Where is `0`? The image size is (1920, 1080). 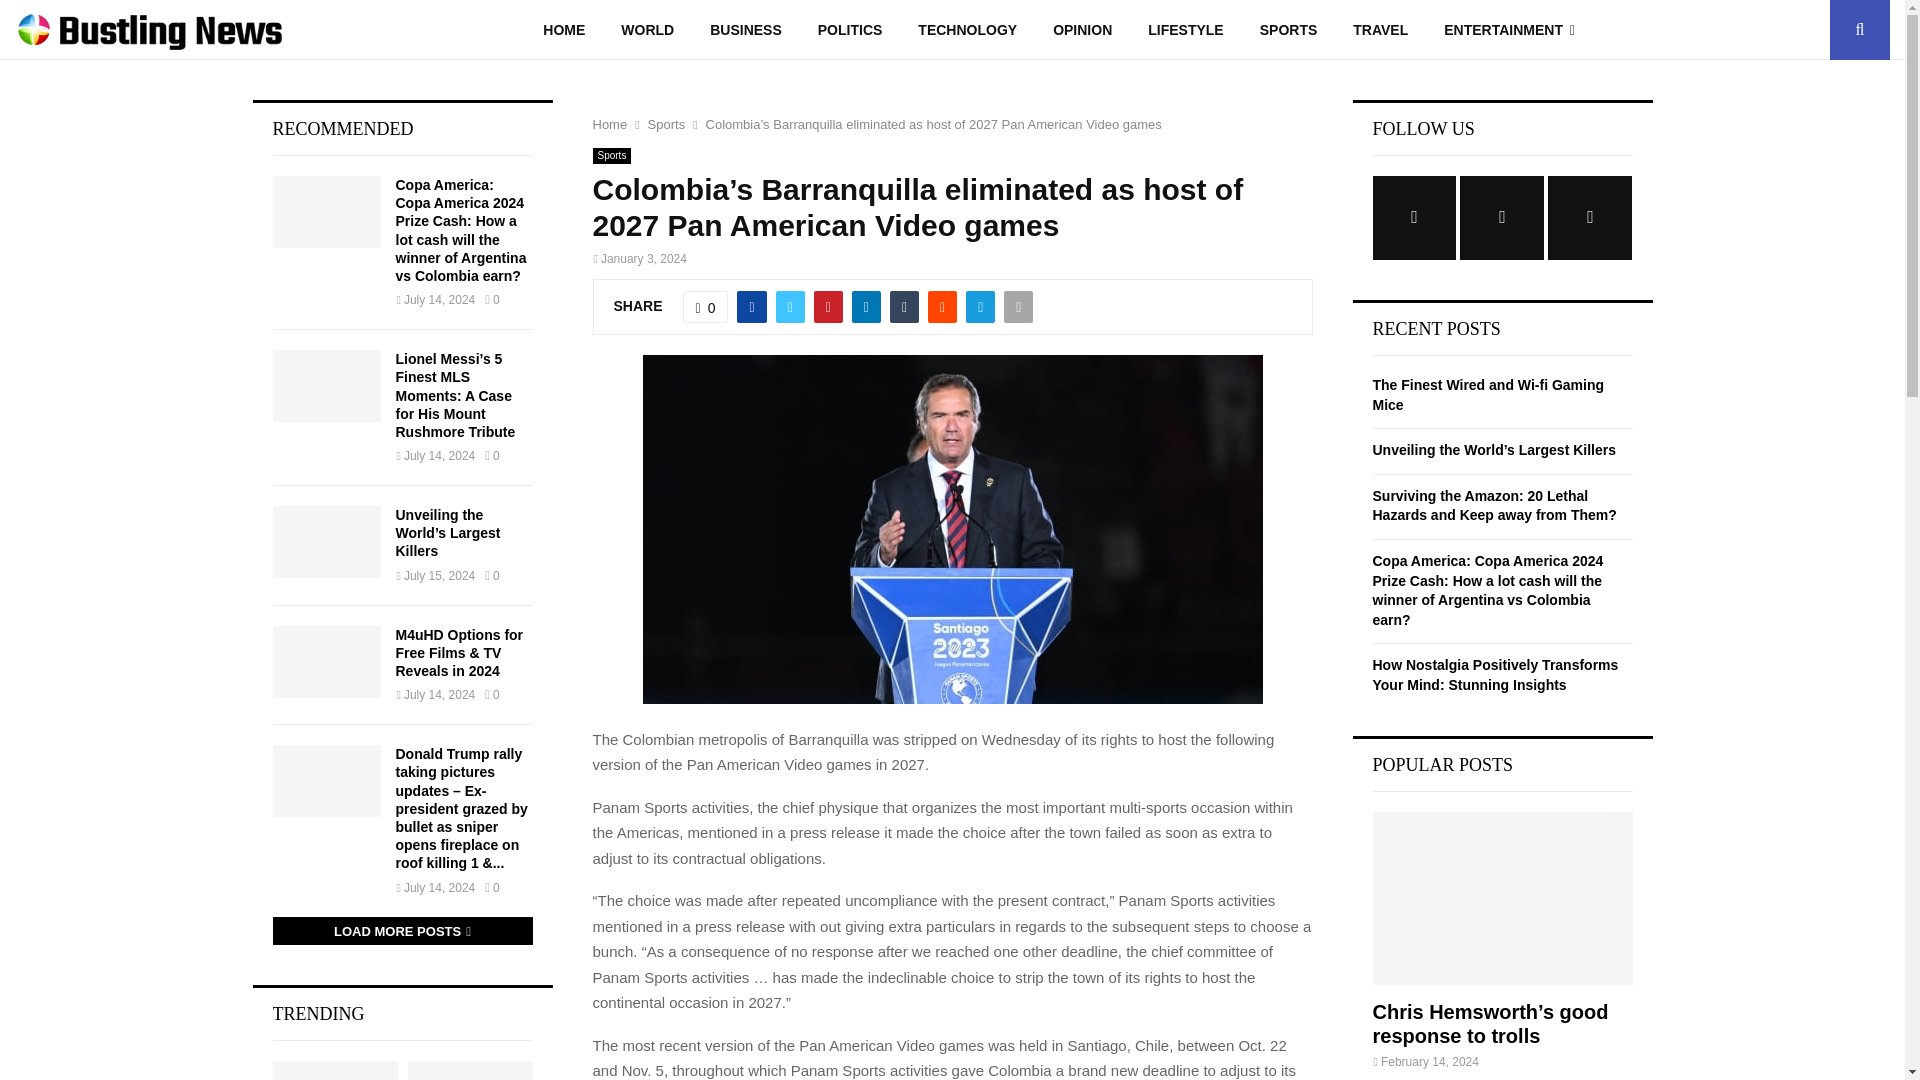 0 is located at coordinates (706, 306).